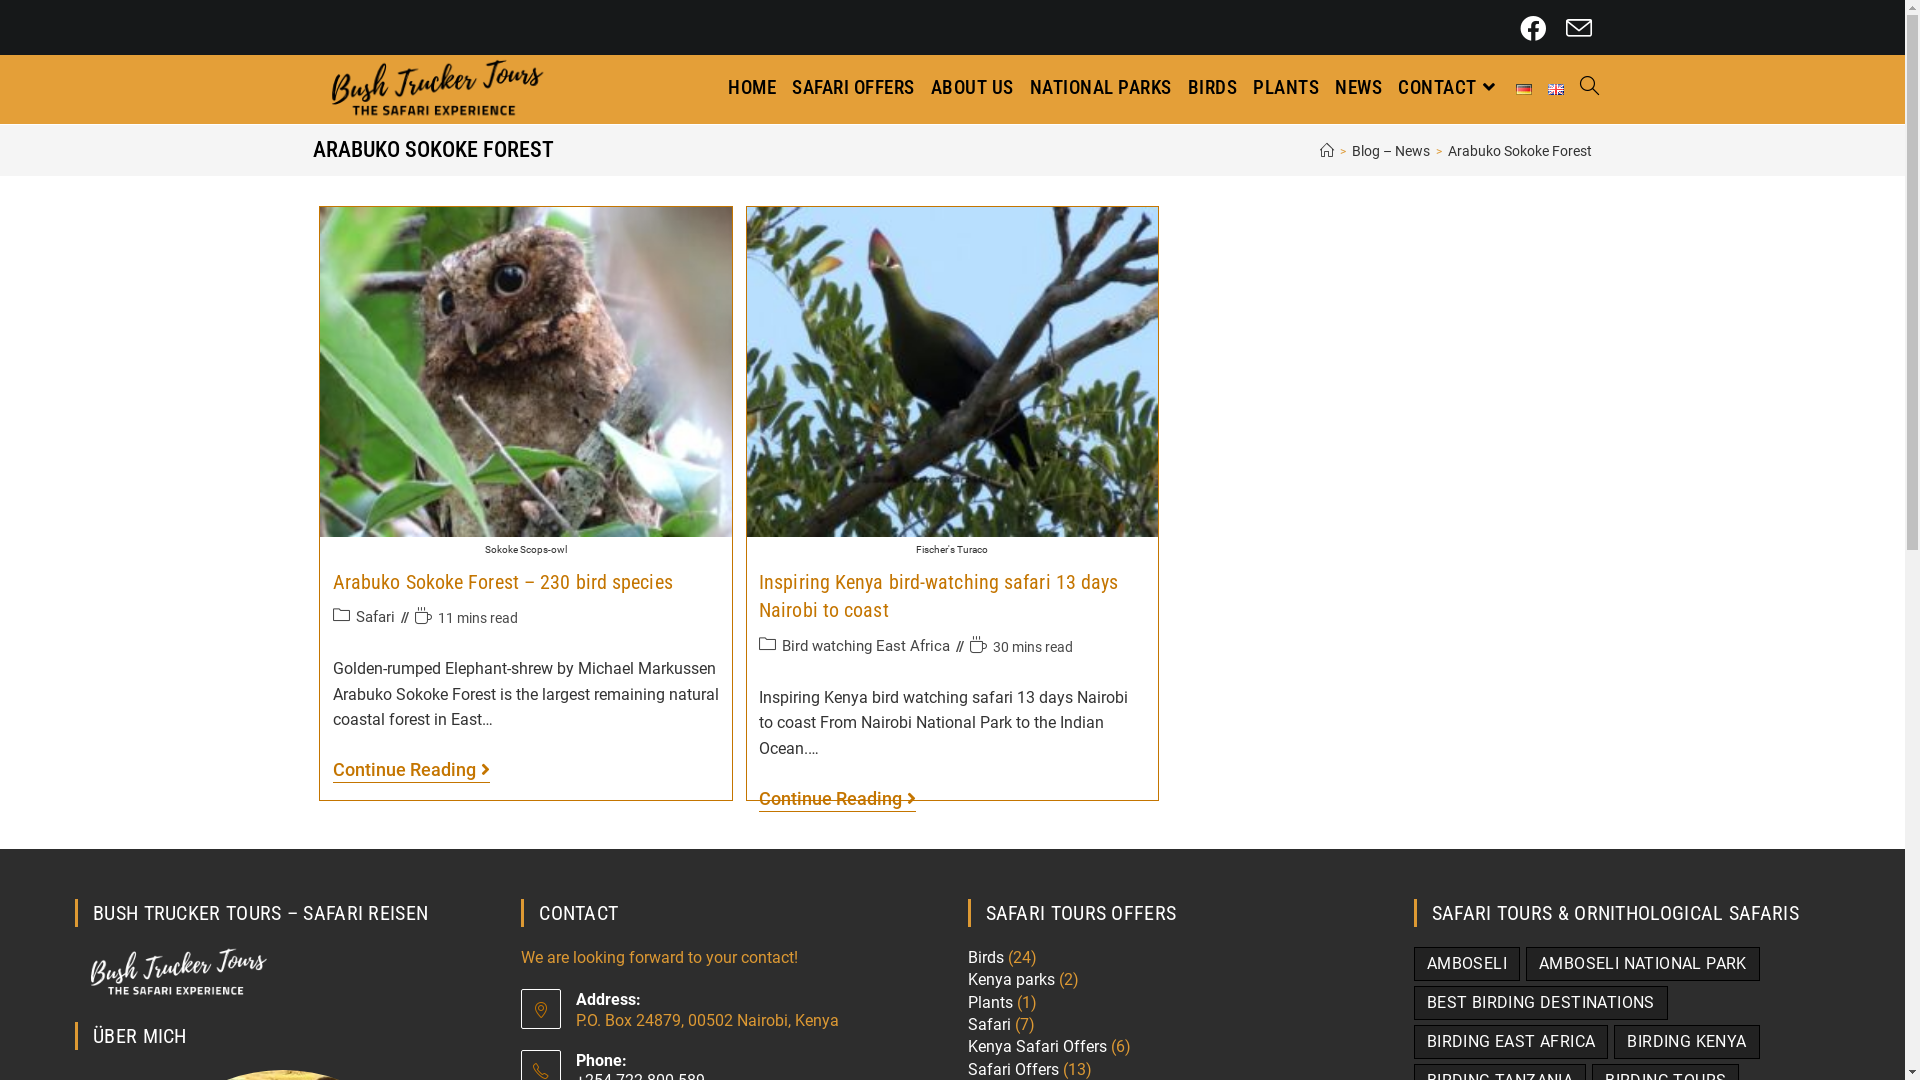  Describe the element at coordinates (986, 958) in the screenshot. I see `Birds` at that location.